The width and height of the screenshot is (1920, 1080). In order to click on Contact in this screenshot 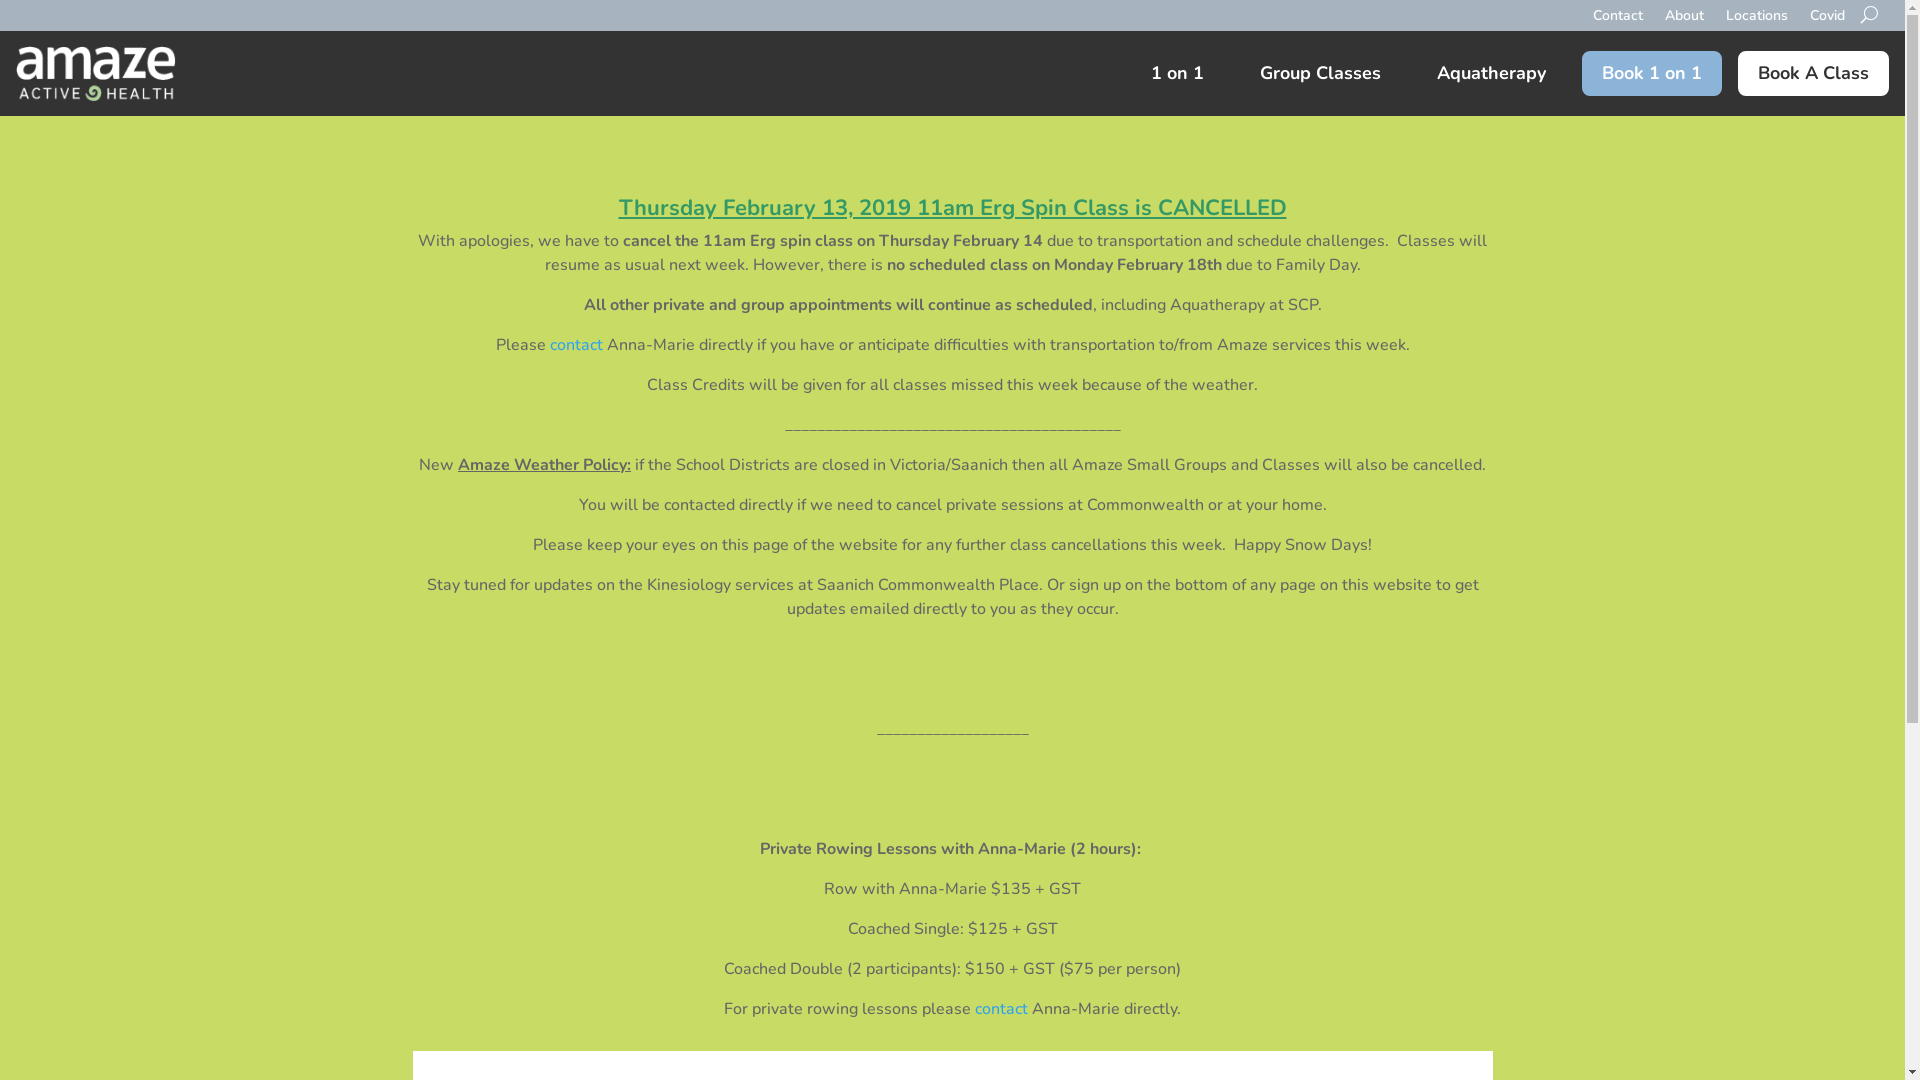, I will do `click(1618, 30)`.